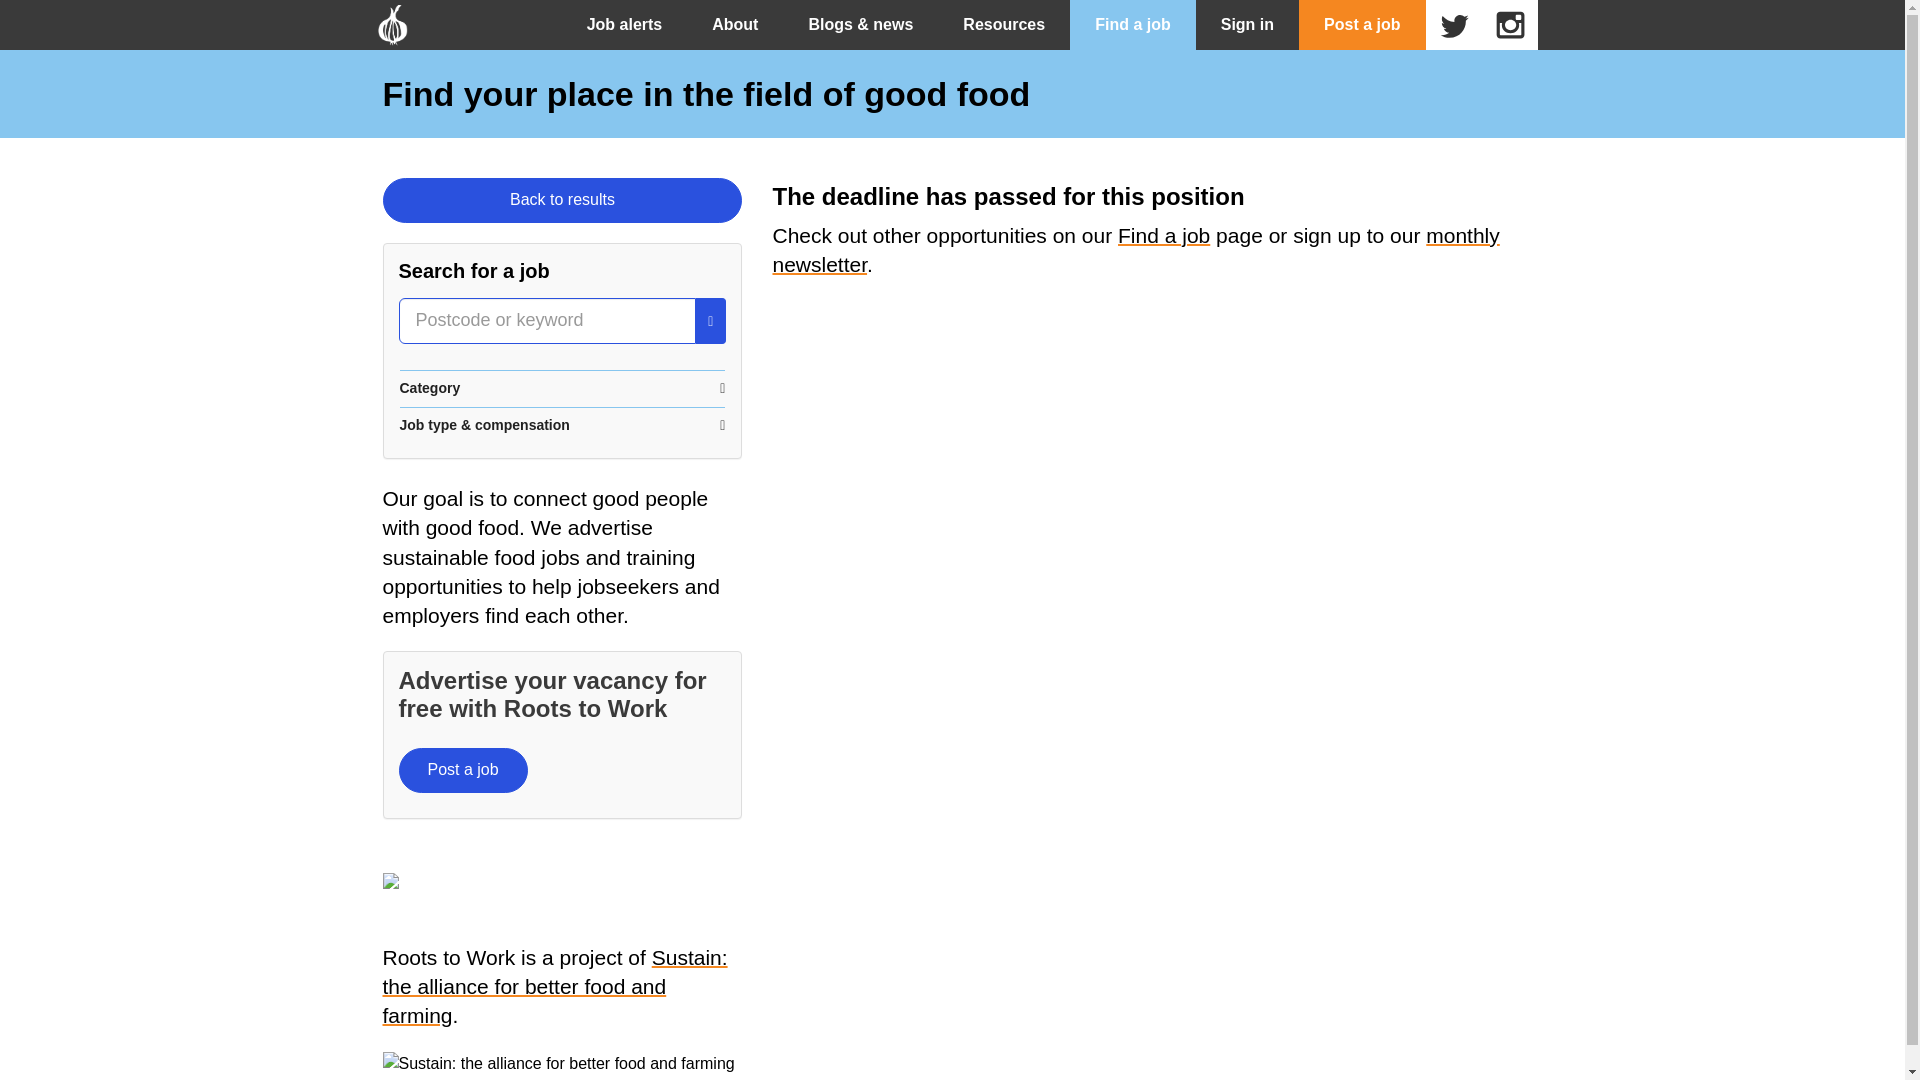 This screenshot has width=1920, height=1080. I want to click on Category, so click(562, 388).